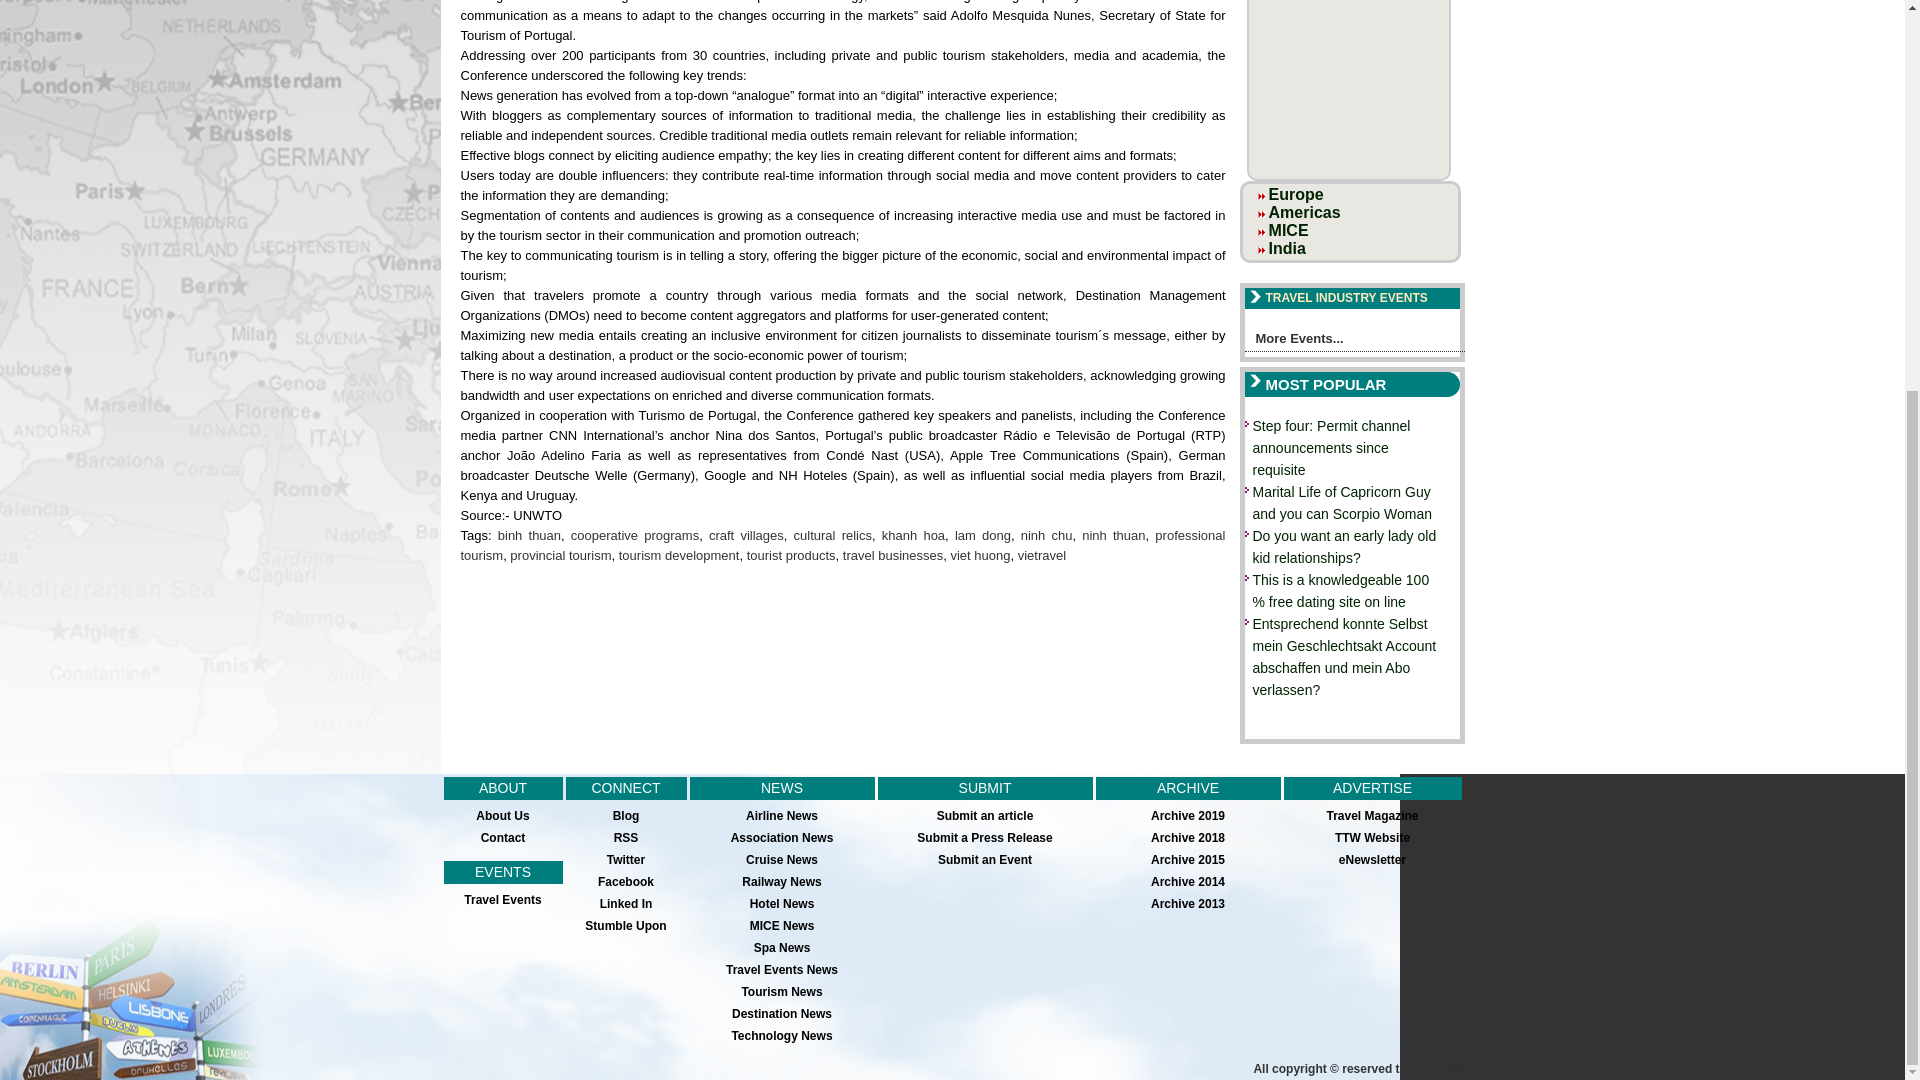 Image resolution: width=1920 pixels, height=1080 pixels. I want to click on travel businesses, so click(892, 554).